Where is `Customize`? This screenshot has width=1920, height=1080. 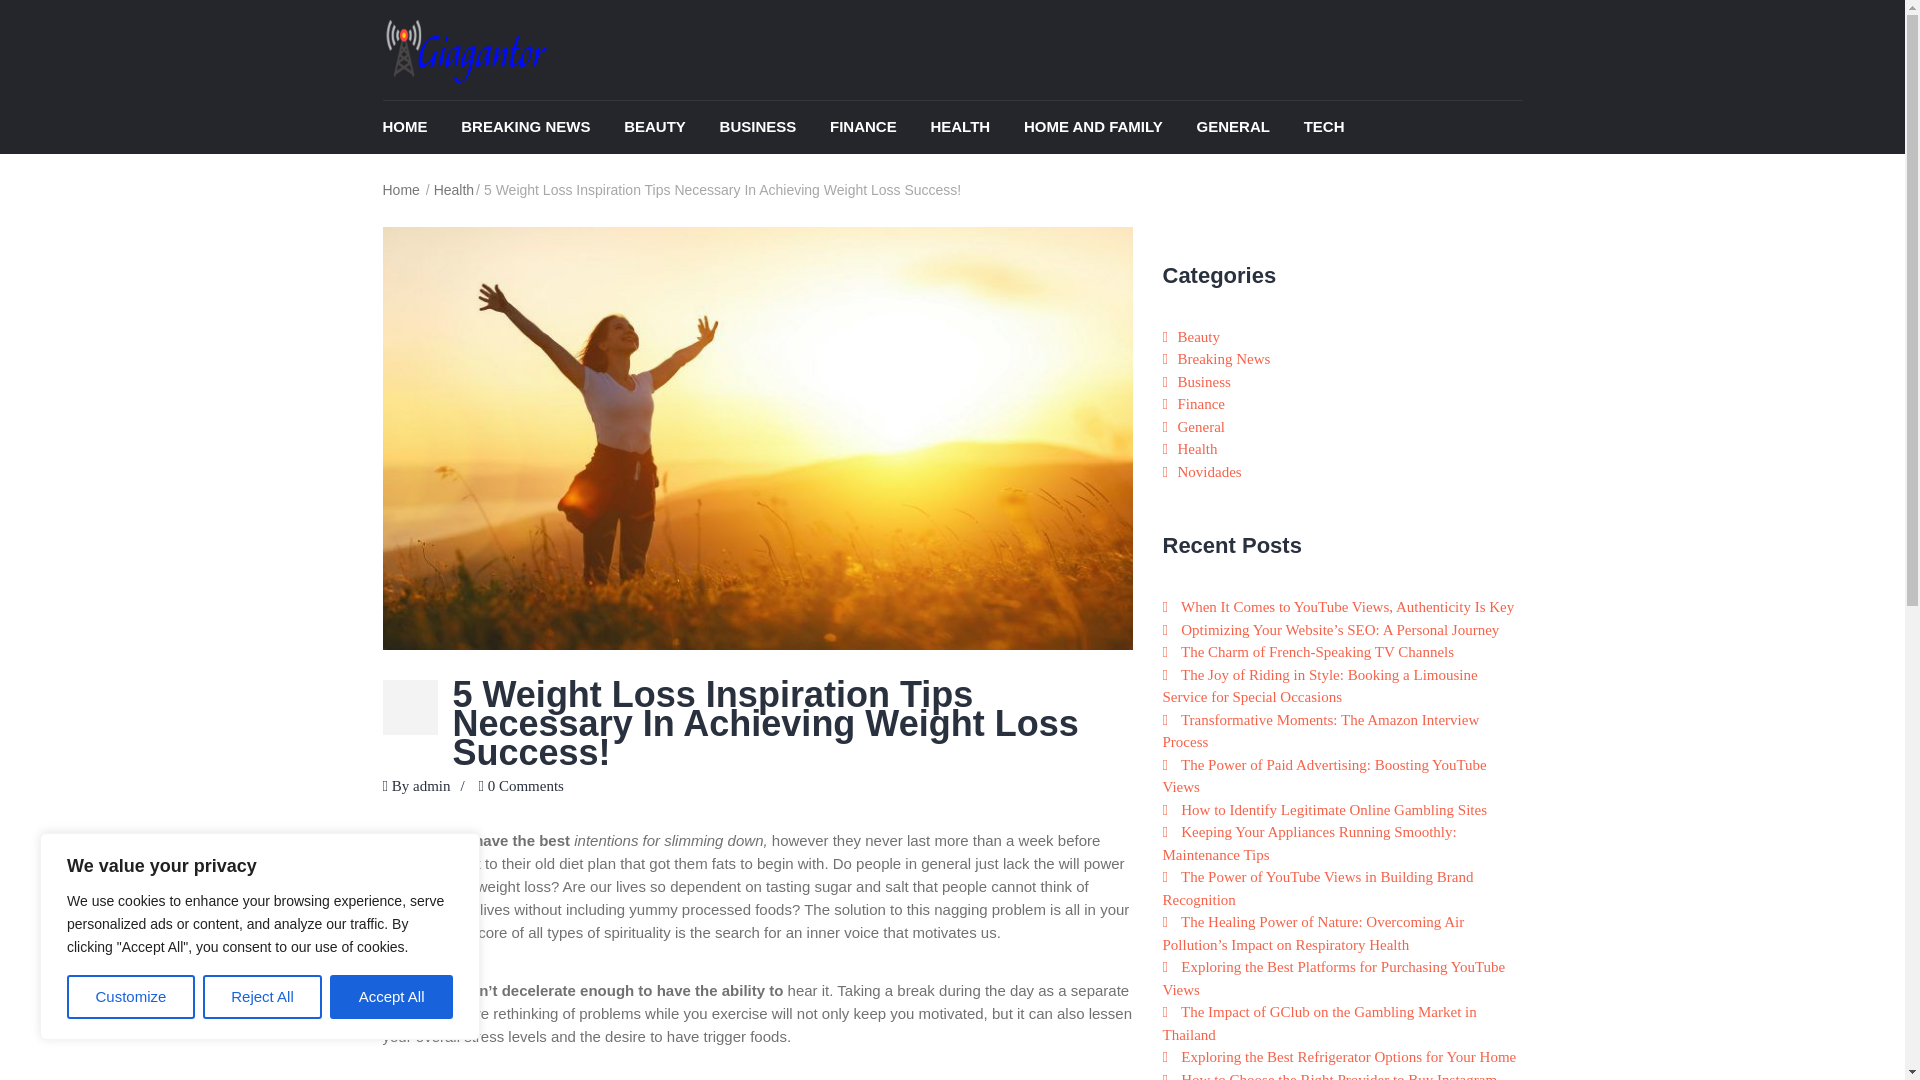 Customize is located at coordinates (131, 997).